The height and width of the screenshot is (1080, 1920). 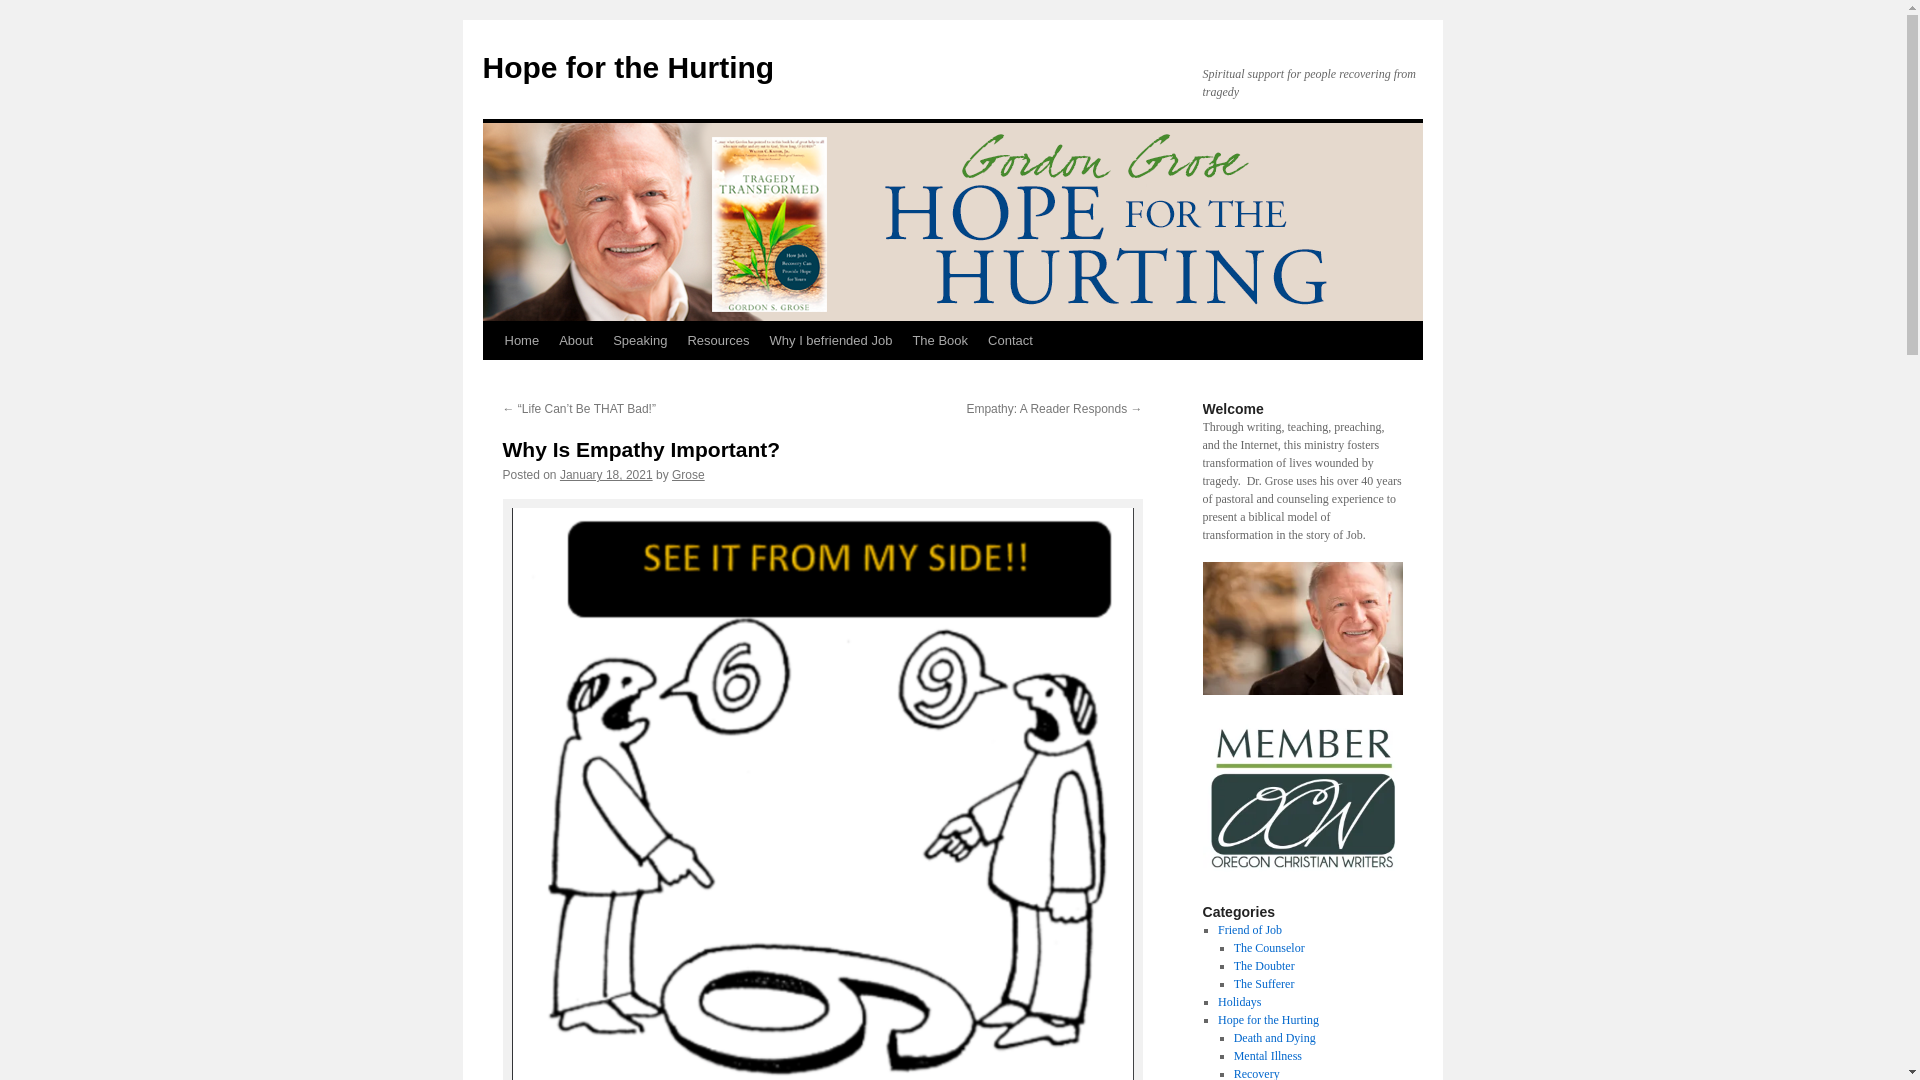 I want to click on The Sufferer, so click(x=1264, y=984).